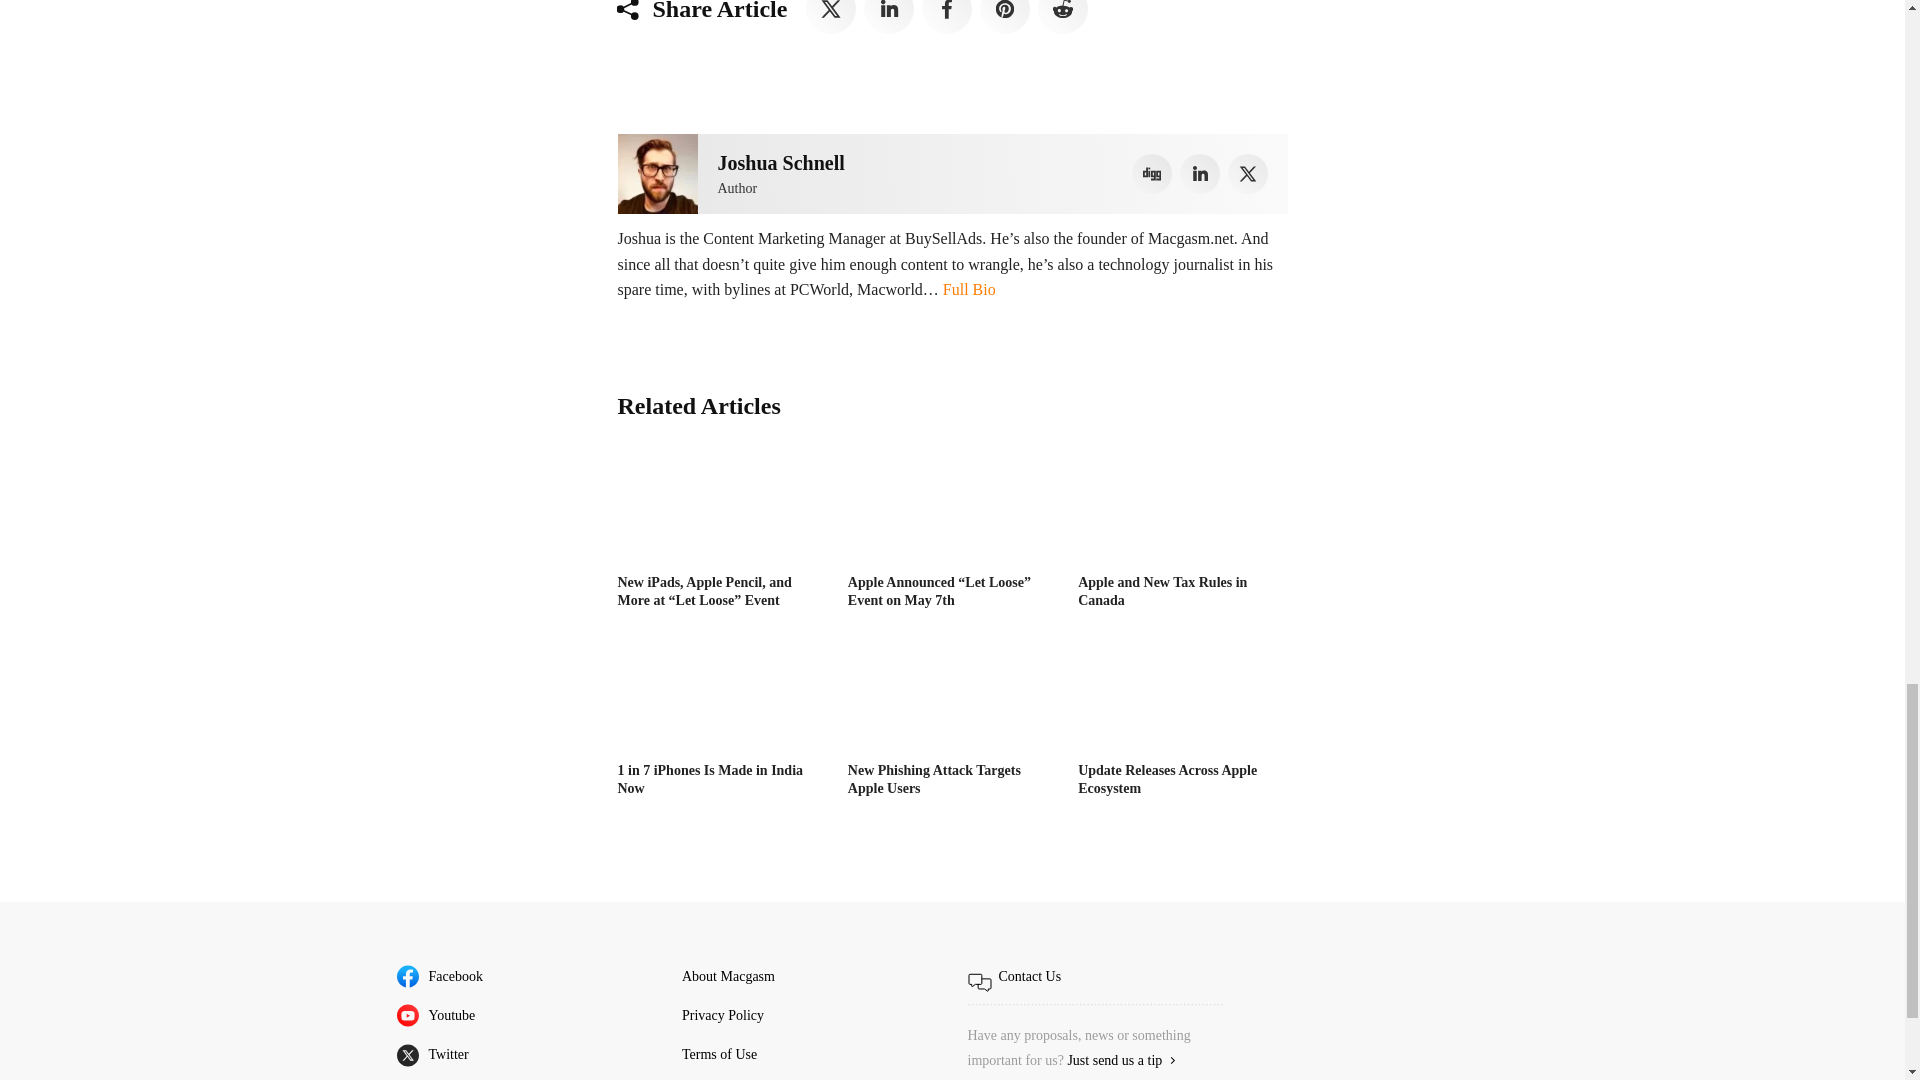  Describe the element at coordinates (1063, 16) in the screenshot. I see `ReddIt` at that location.